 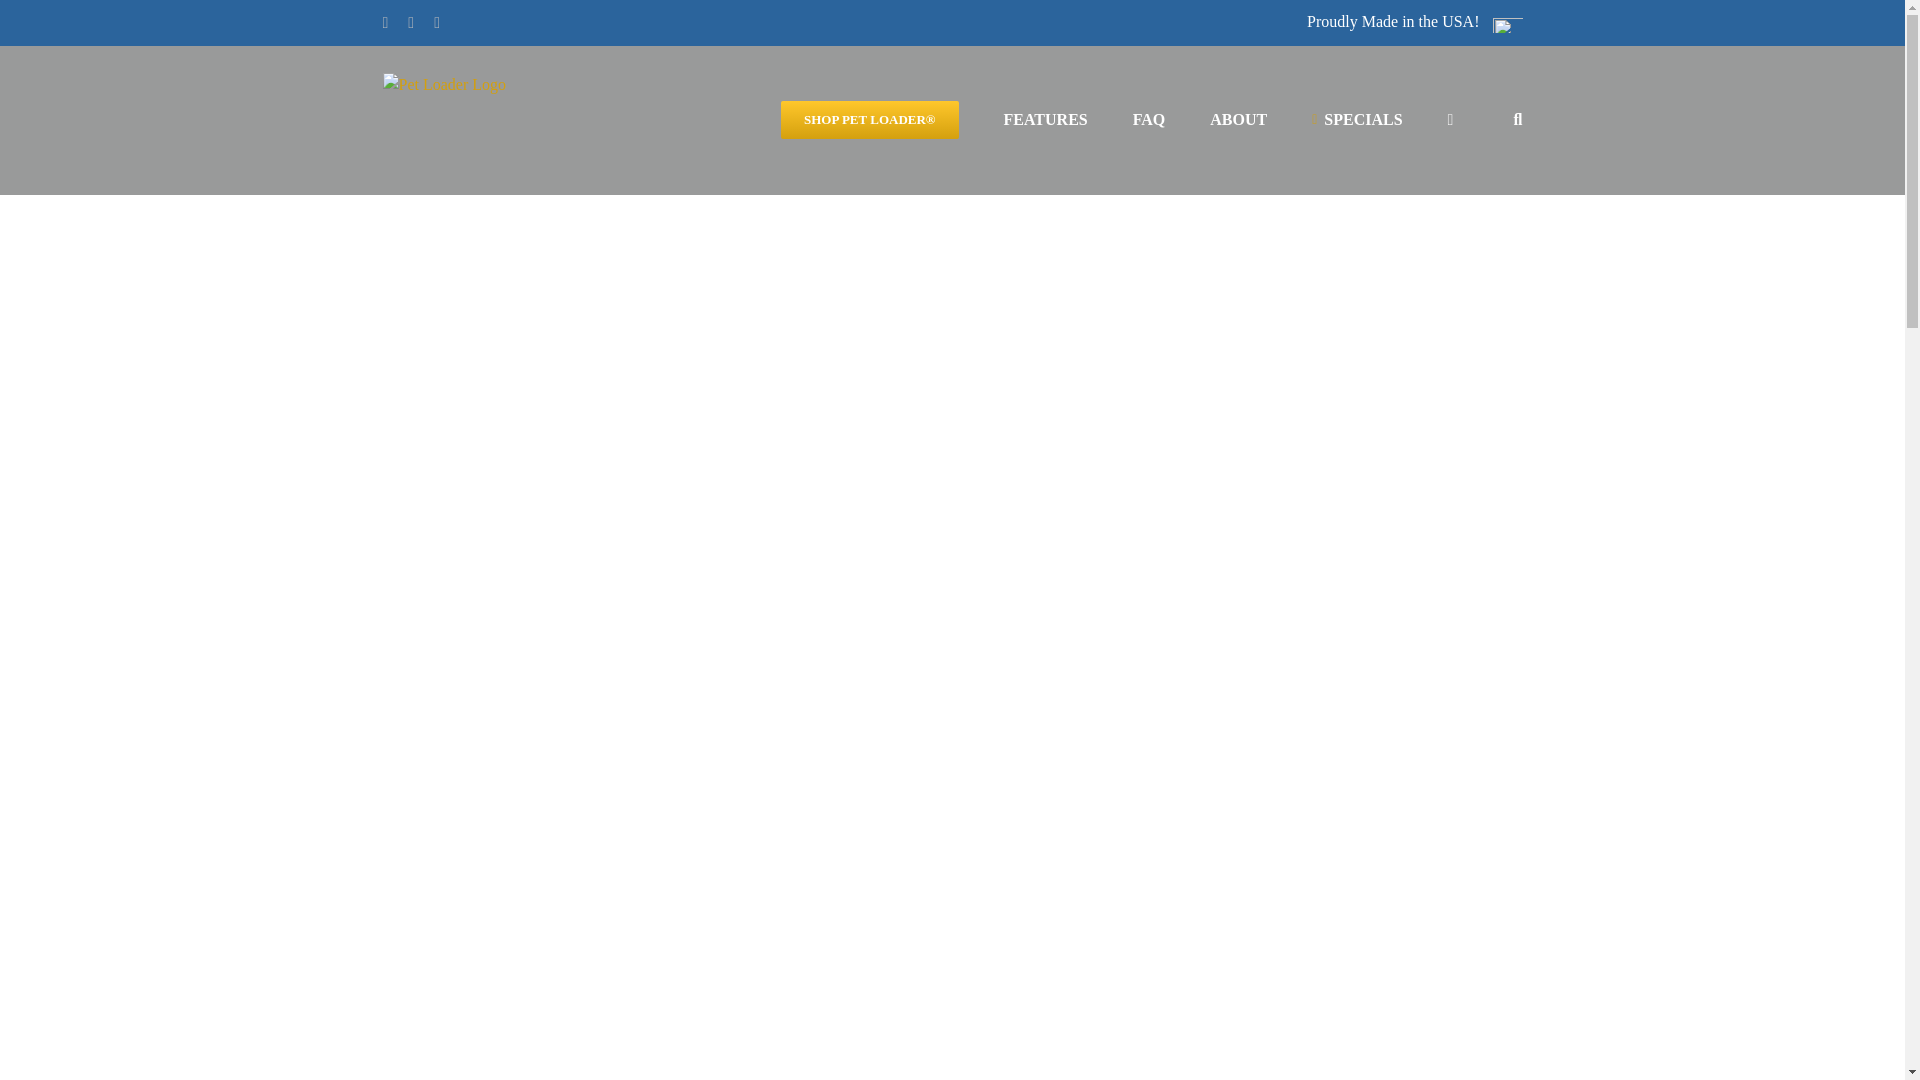 What do you see at coordinates (1238, 120) in the screenshot?
I see `ABOUT` at bounding box center [1238, 120].